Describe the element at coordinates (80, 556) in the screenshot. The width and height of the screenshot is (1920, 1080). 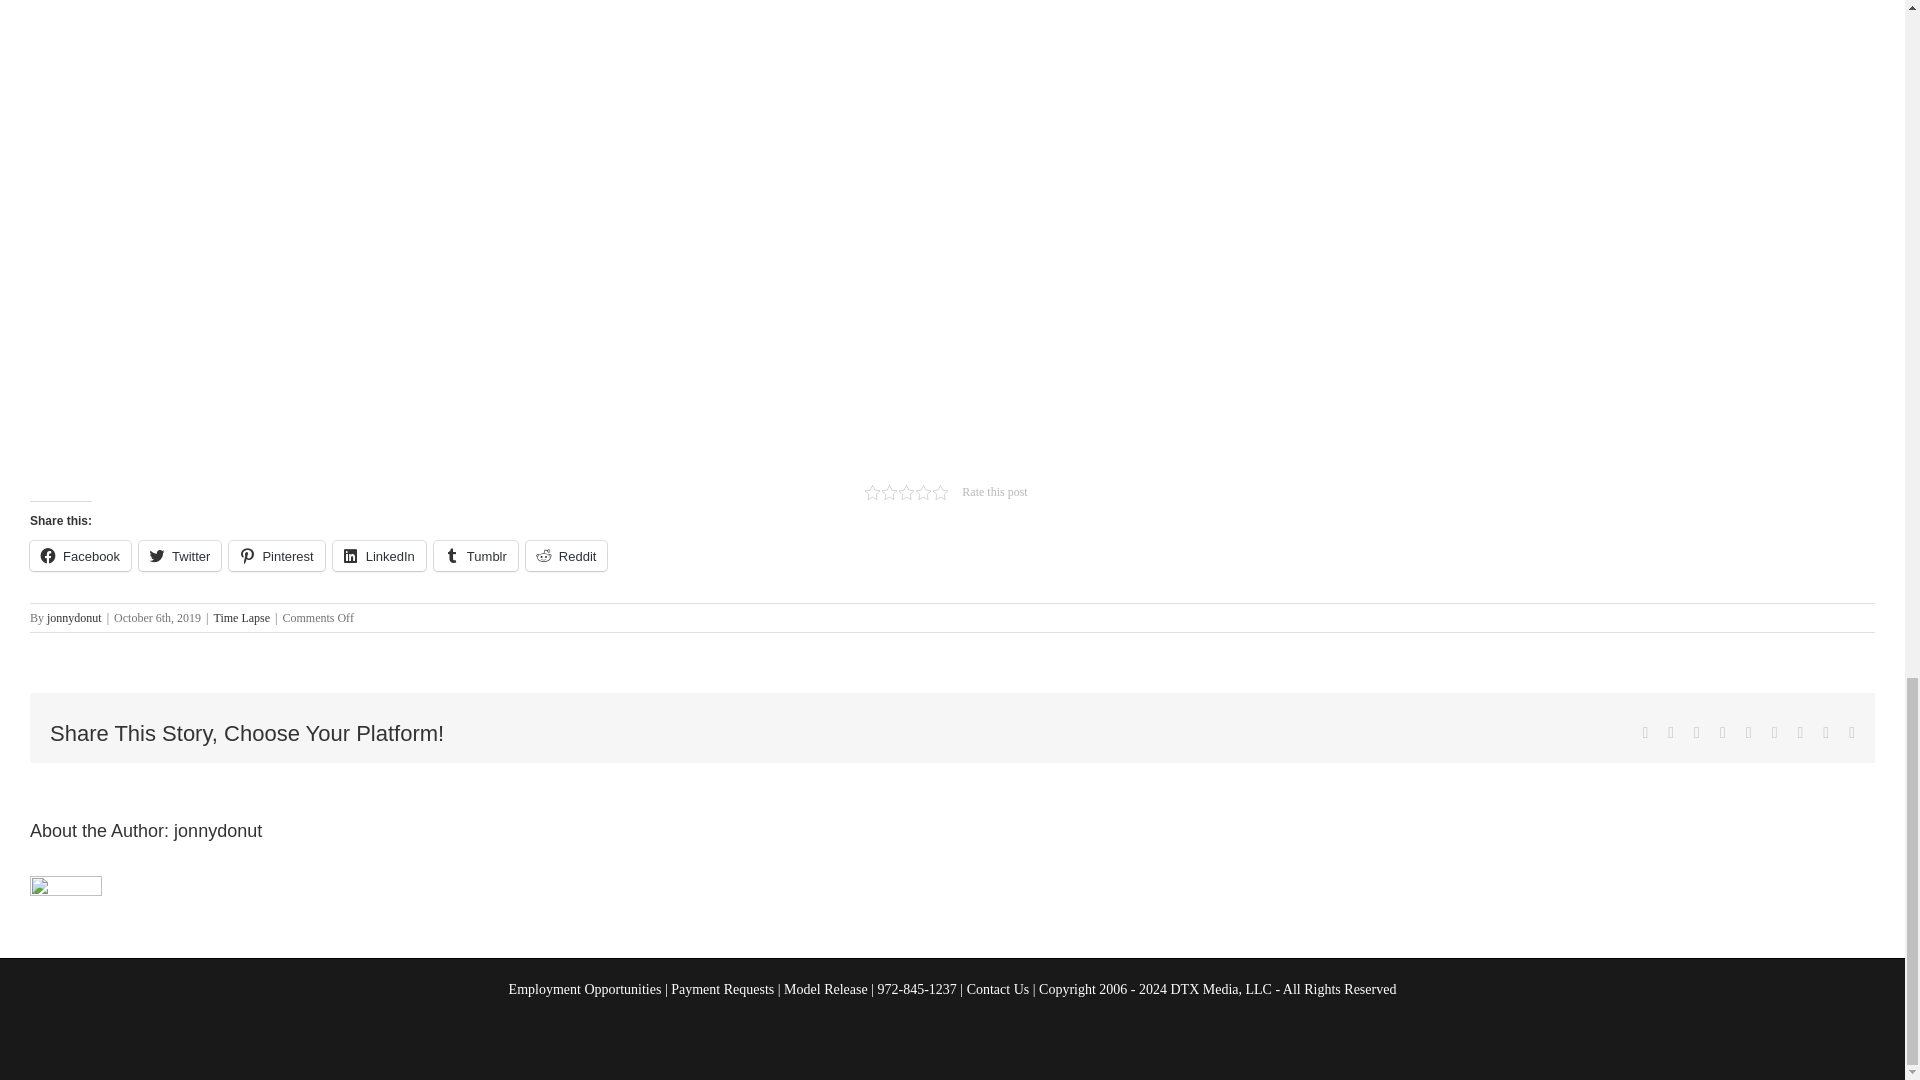
I see `Click to share on Facebook` at that location.